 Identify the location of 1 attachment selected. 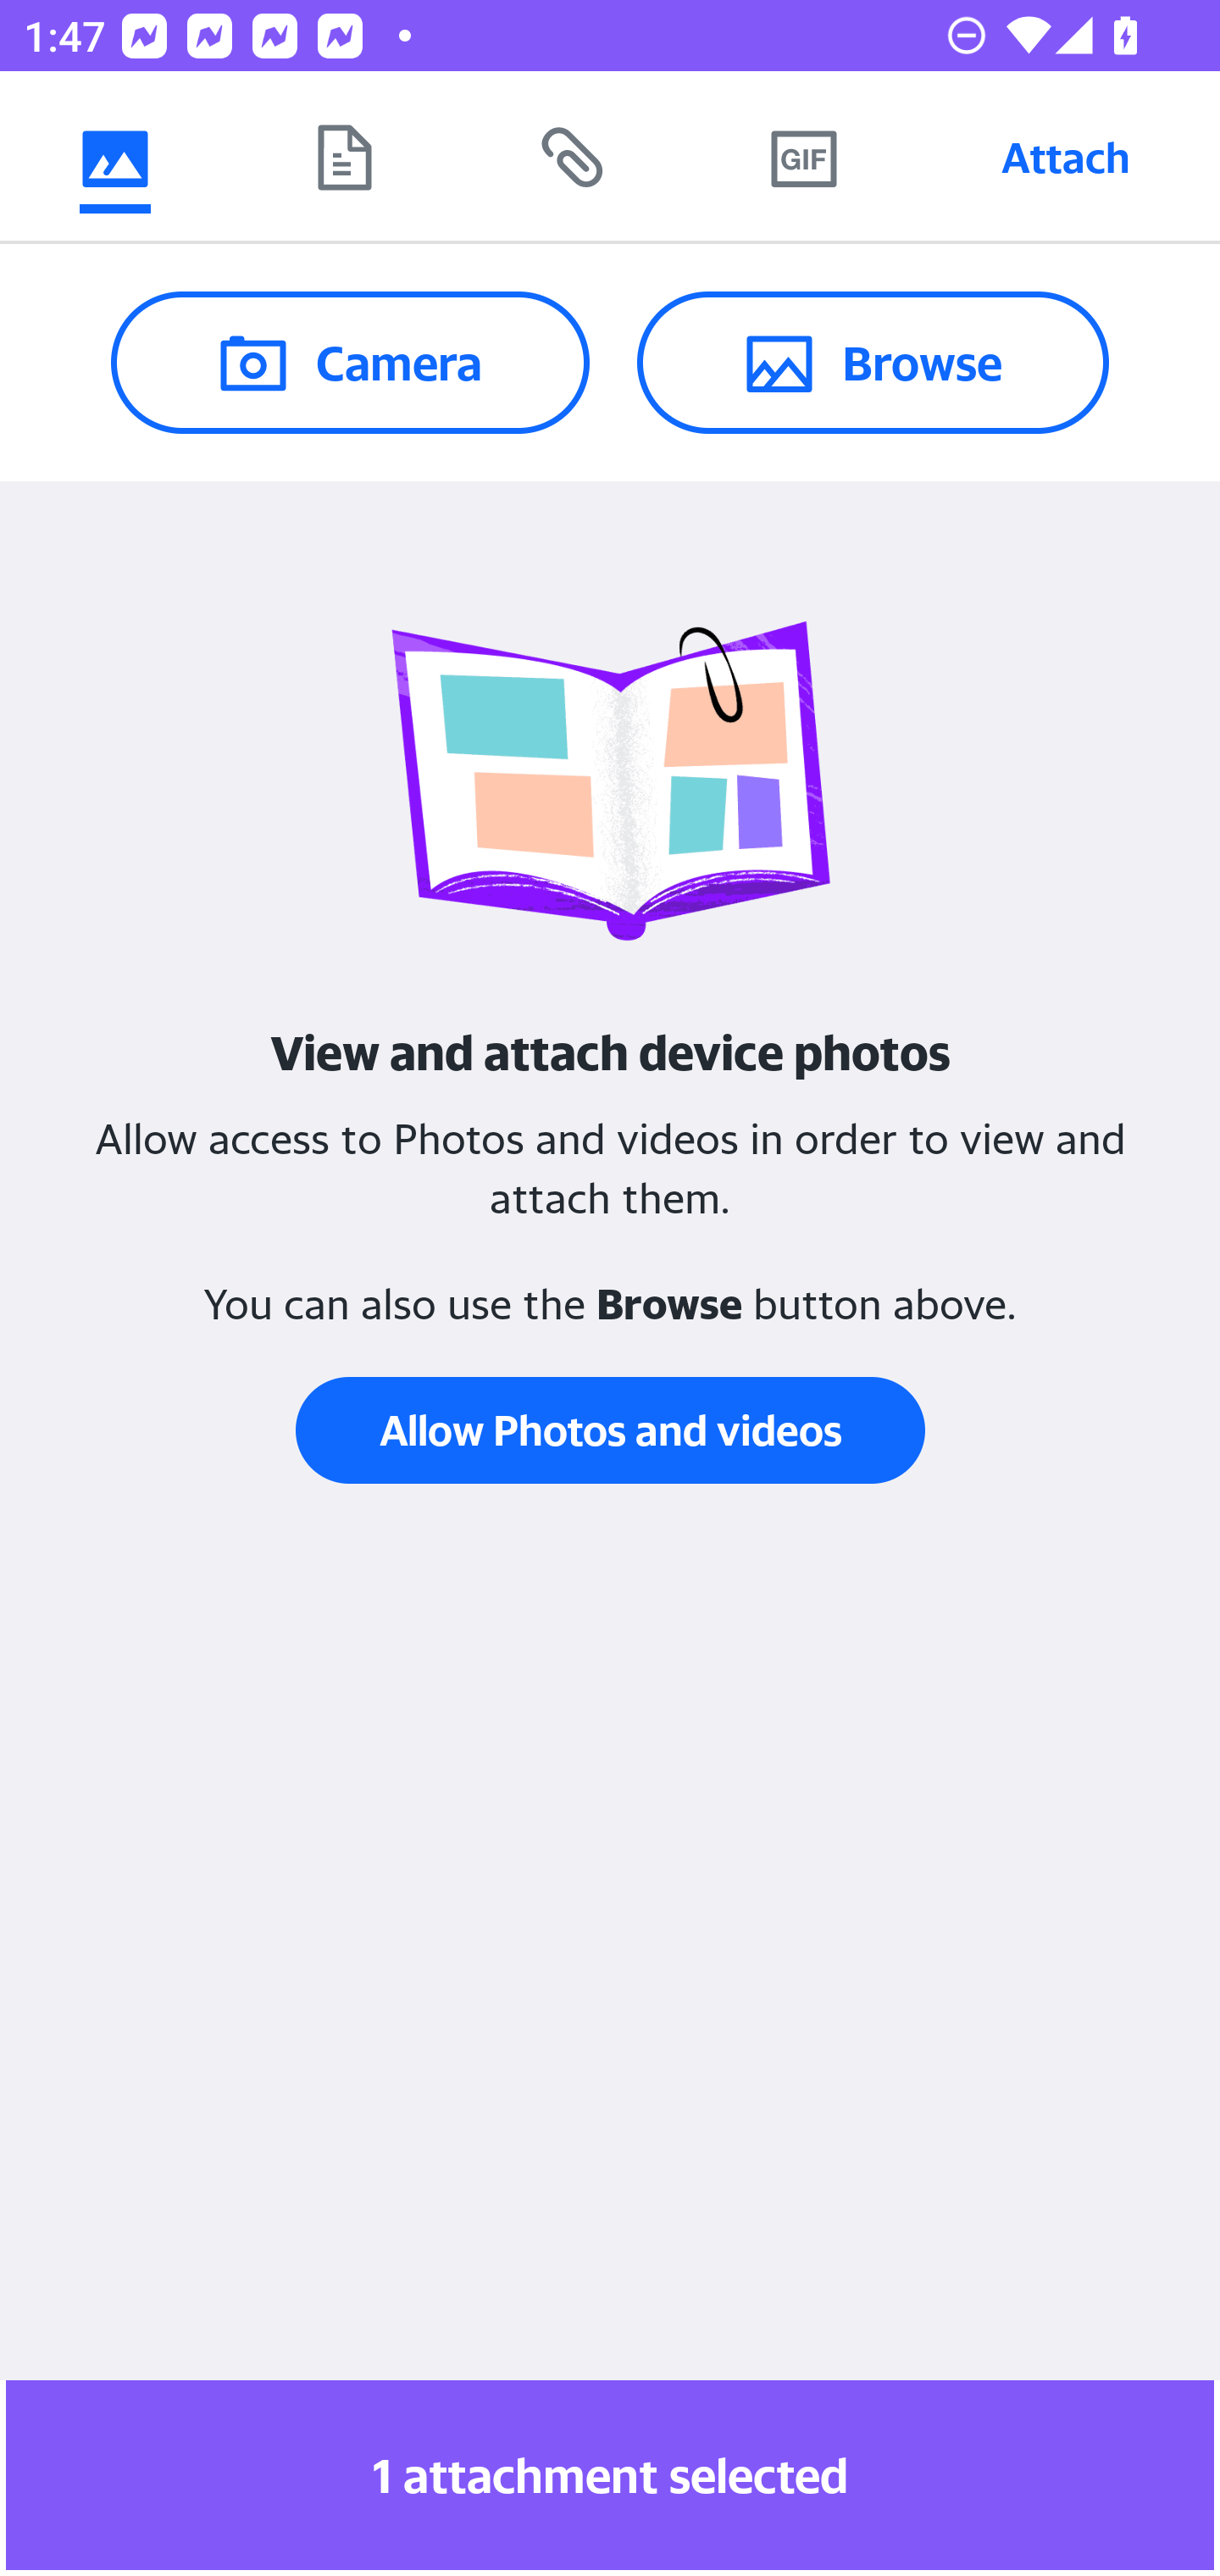
(610, 2474).